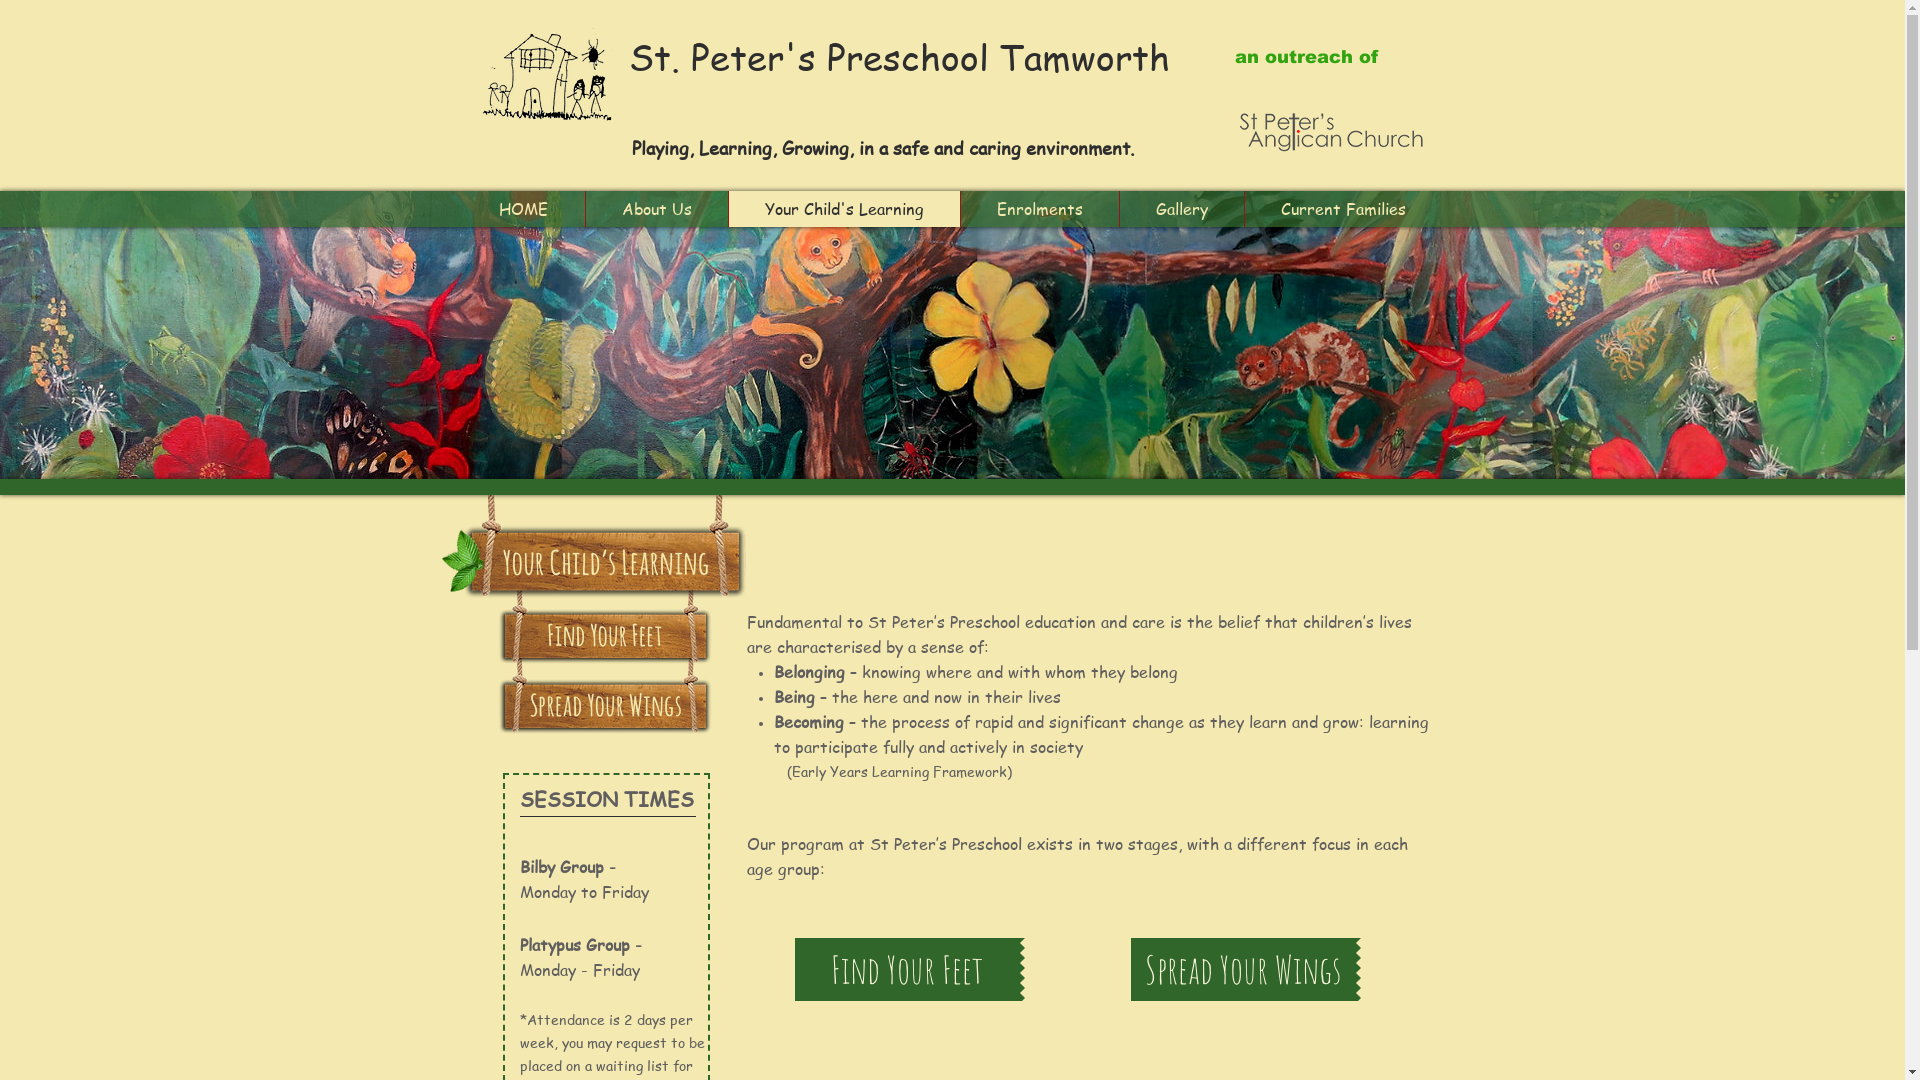  What do you see at coordinates (1343, 209) in the screenshot?
I see `Current Families` at bounding box center [1343, 209].